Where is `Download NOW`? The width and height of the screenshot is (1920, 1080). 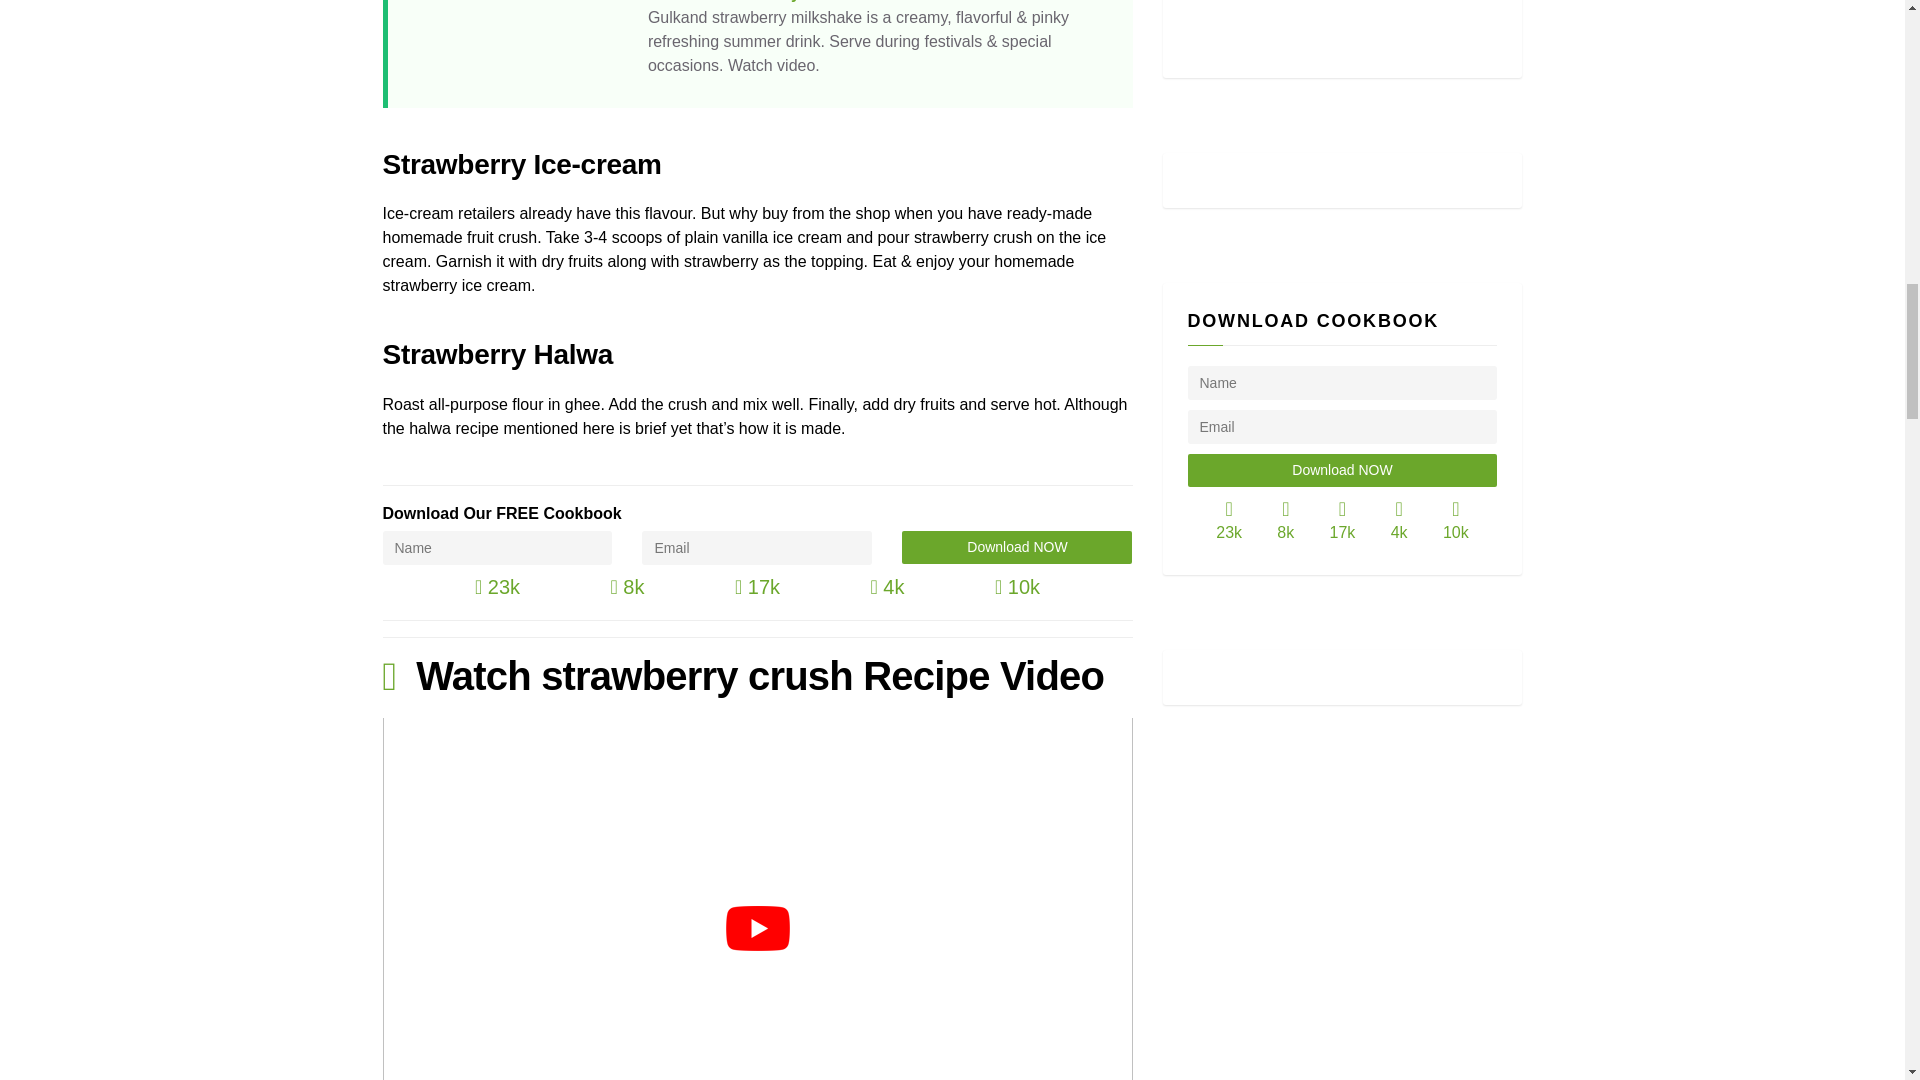
Download NOW is located at coordinates (1017, 547).